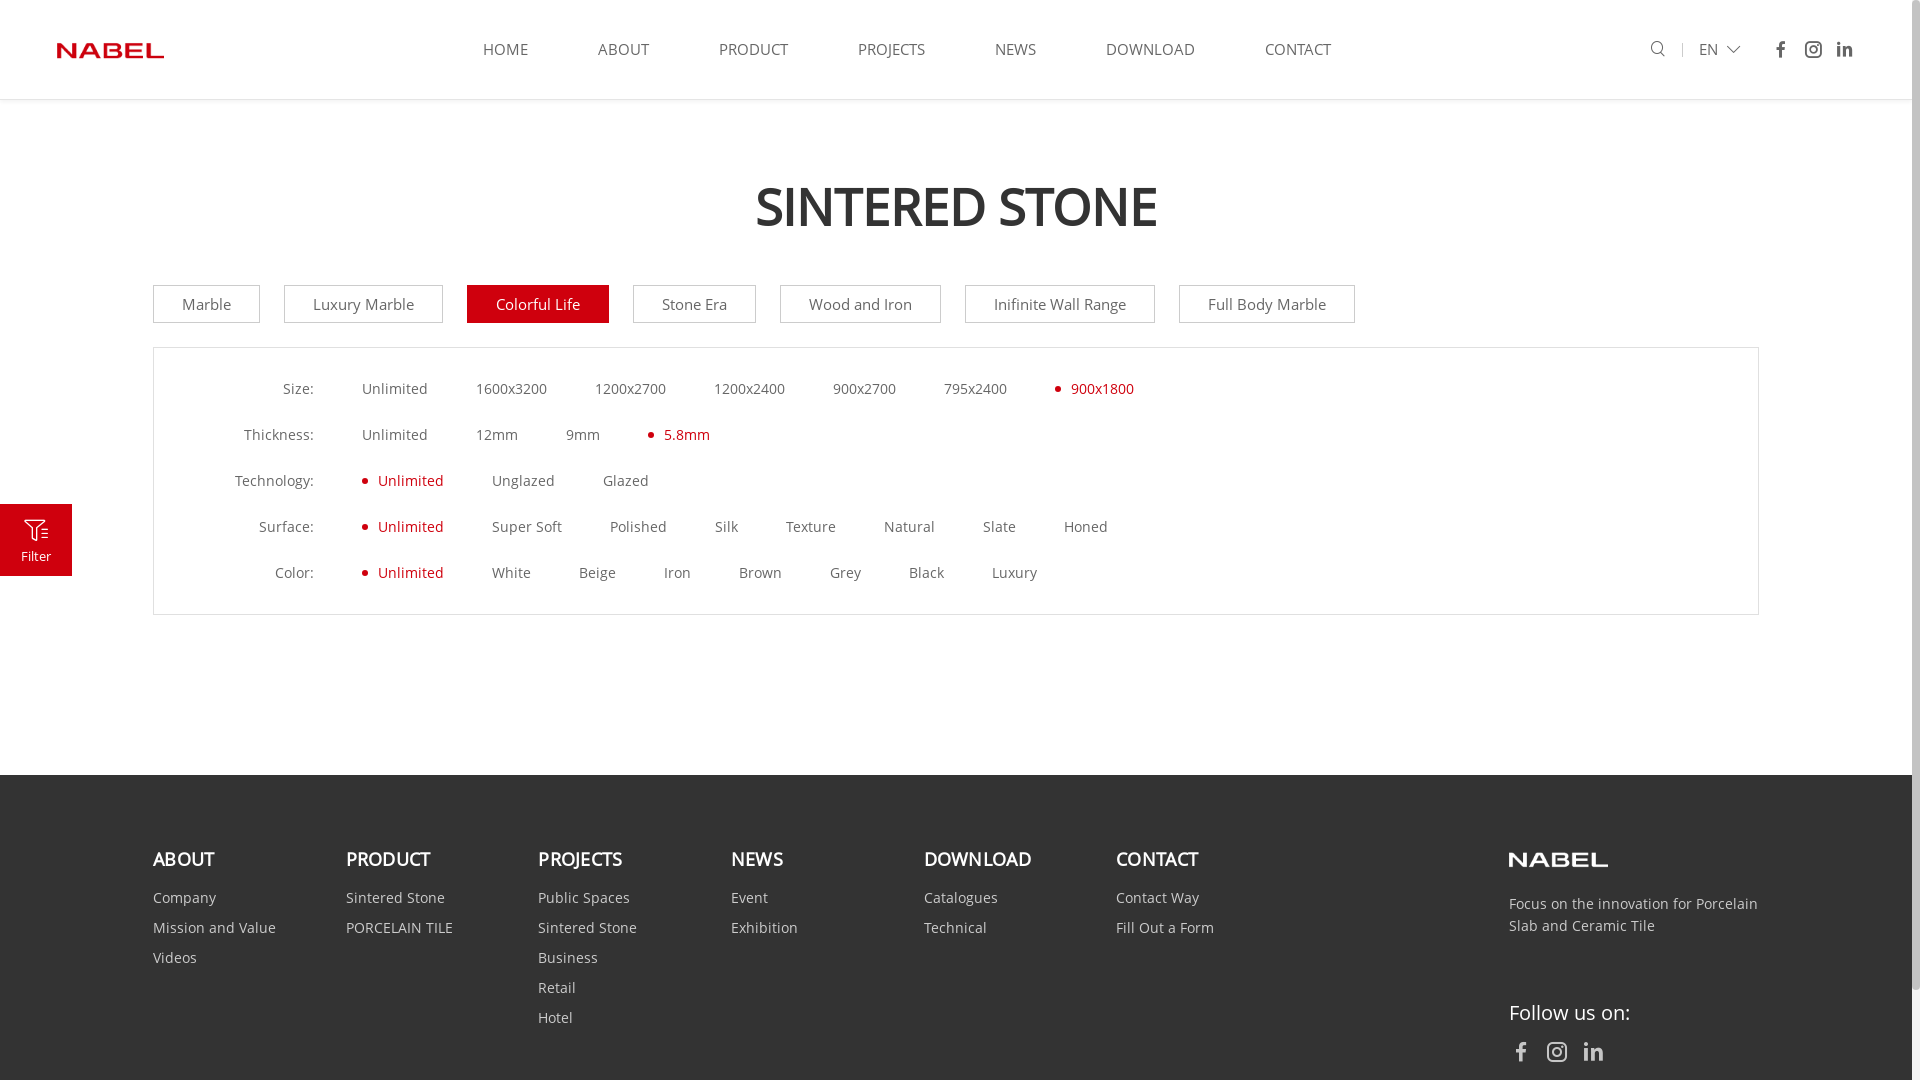 Image resolution: width=1920 pixels, height=1080 pixels. I want to click on ABOUT, so click(624, 50).